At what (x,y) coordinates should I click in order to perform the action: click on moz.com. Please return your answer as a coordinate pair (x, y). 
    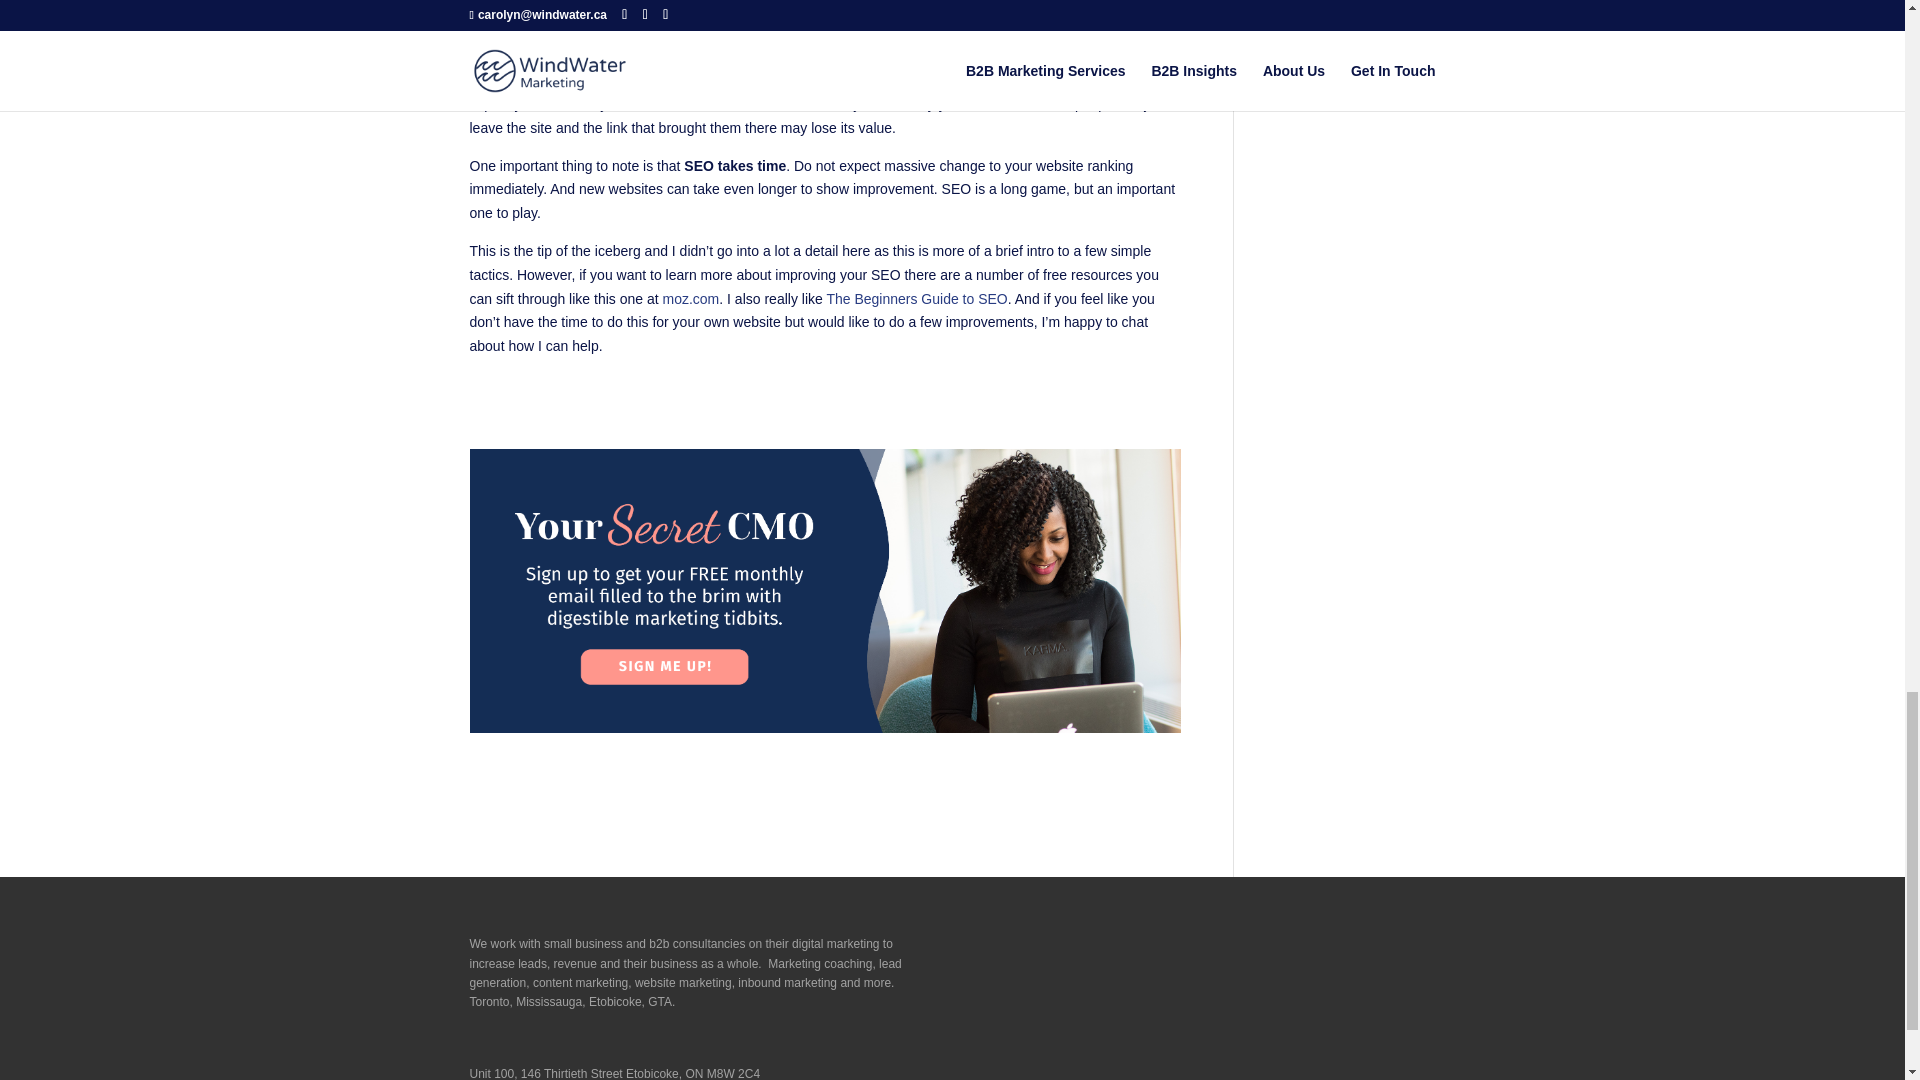
    Looking at the image, I should click on (690, 298).